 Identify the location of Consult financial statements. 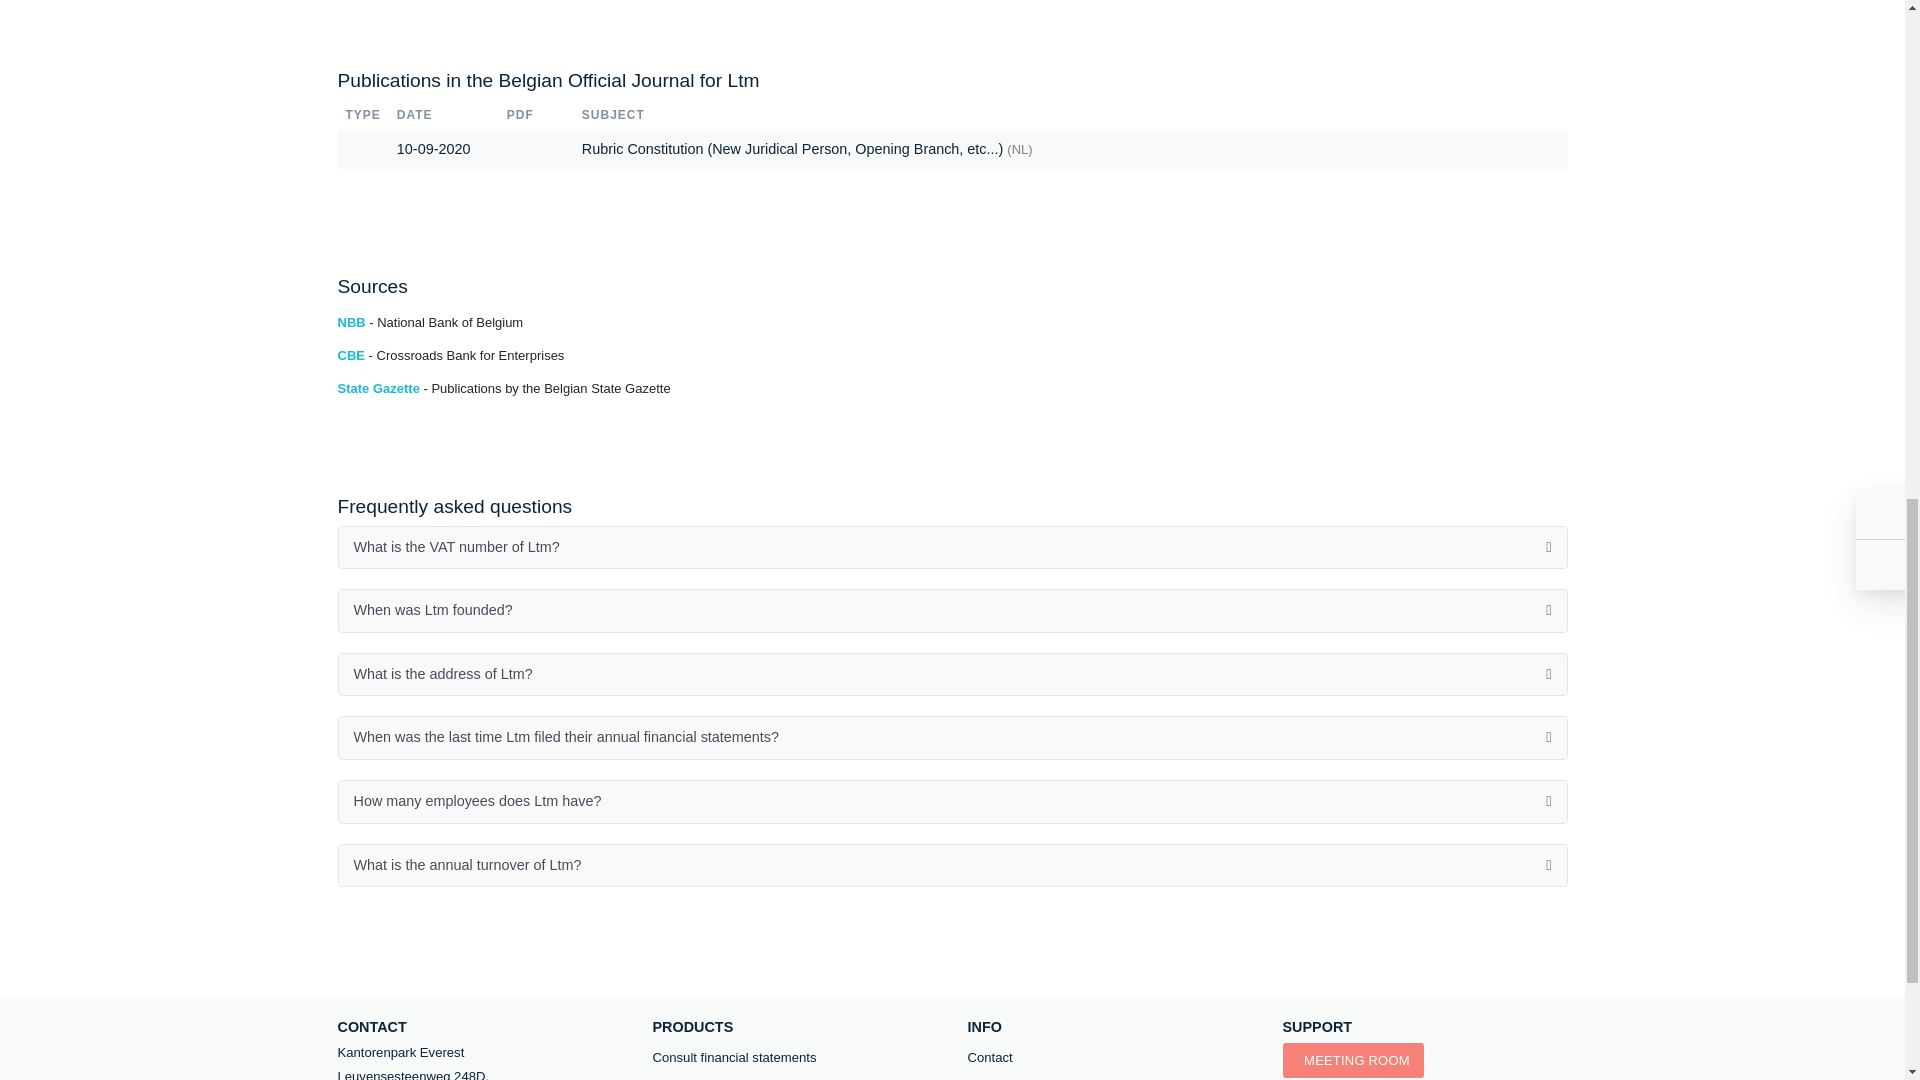
(794, 1058).